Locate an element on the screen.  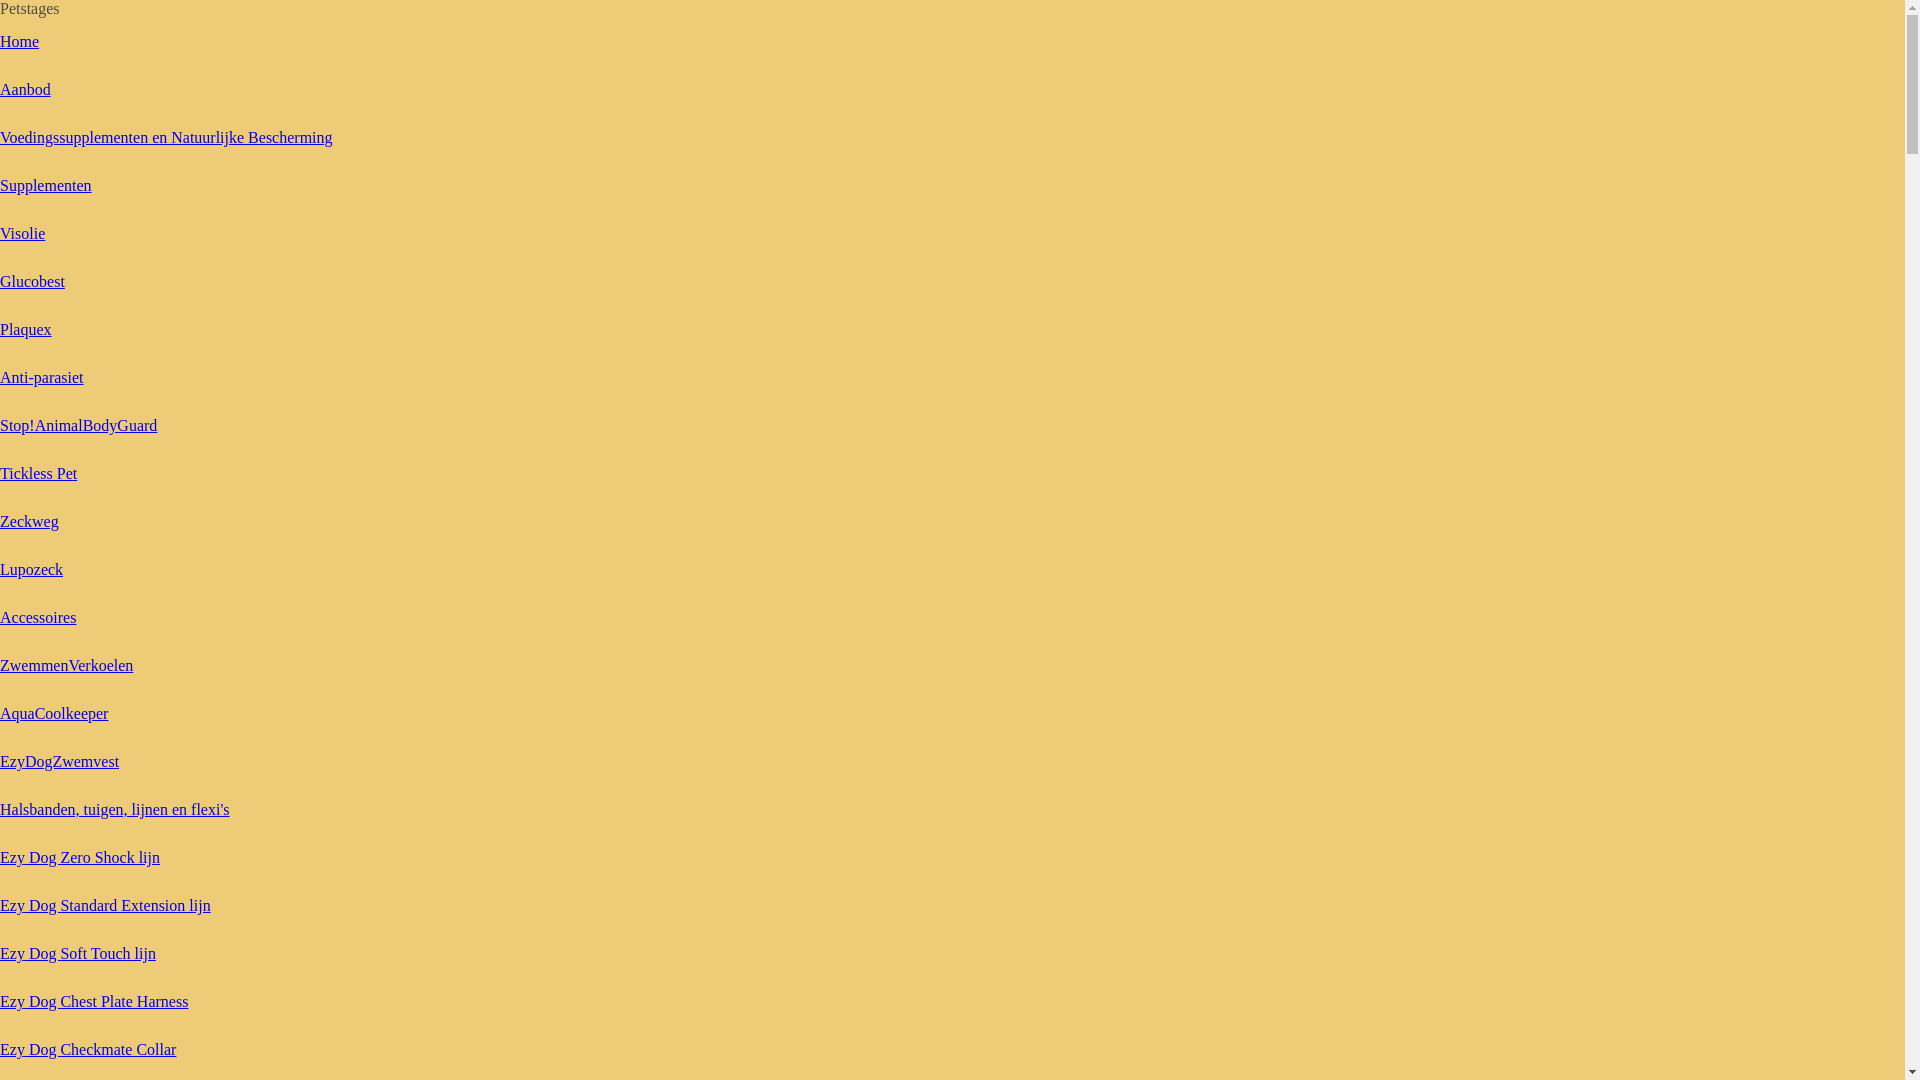
Tickless Pet is located at coordinates (38, 474).